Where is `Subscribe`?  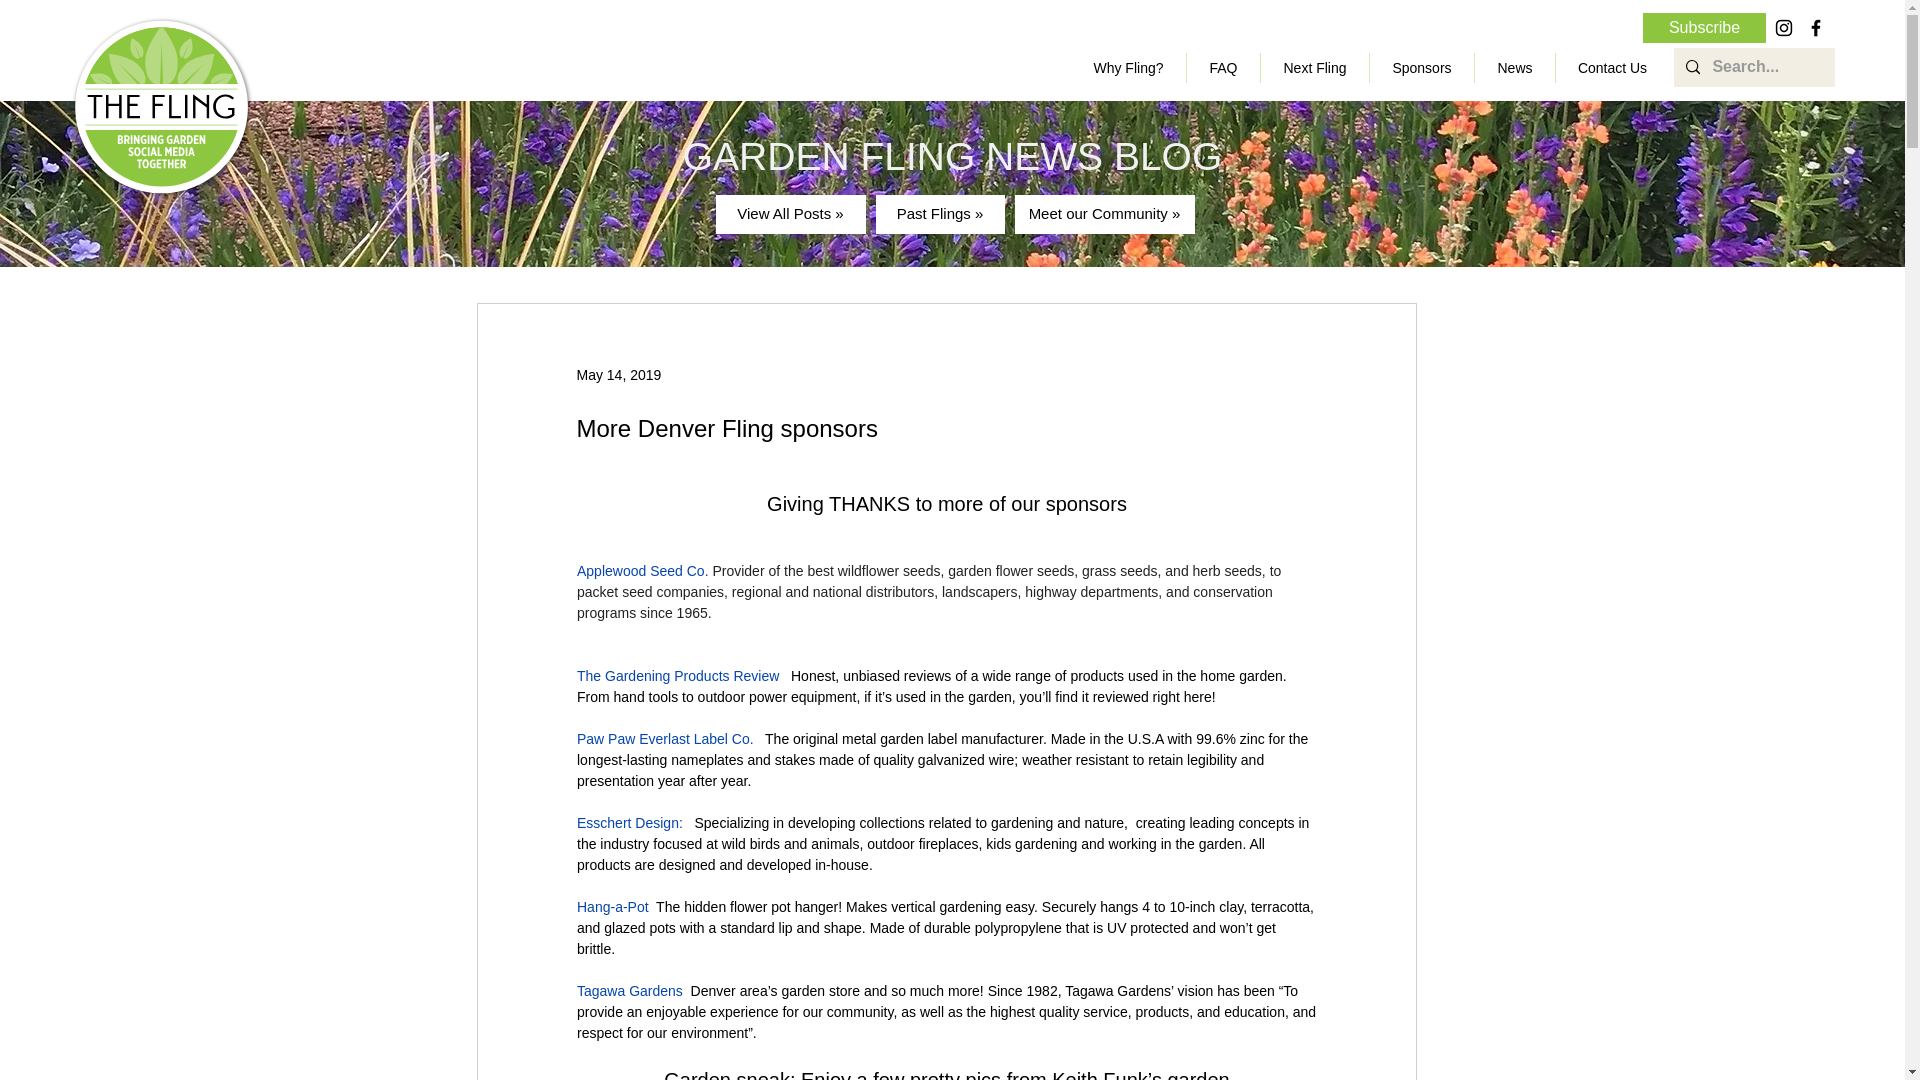
Subscribe is located at coordinates (1704, 28).